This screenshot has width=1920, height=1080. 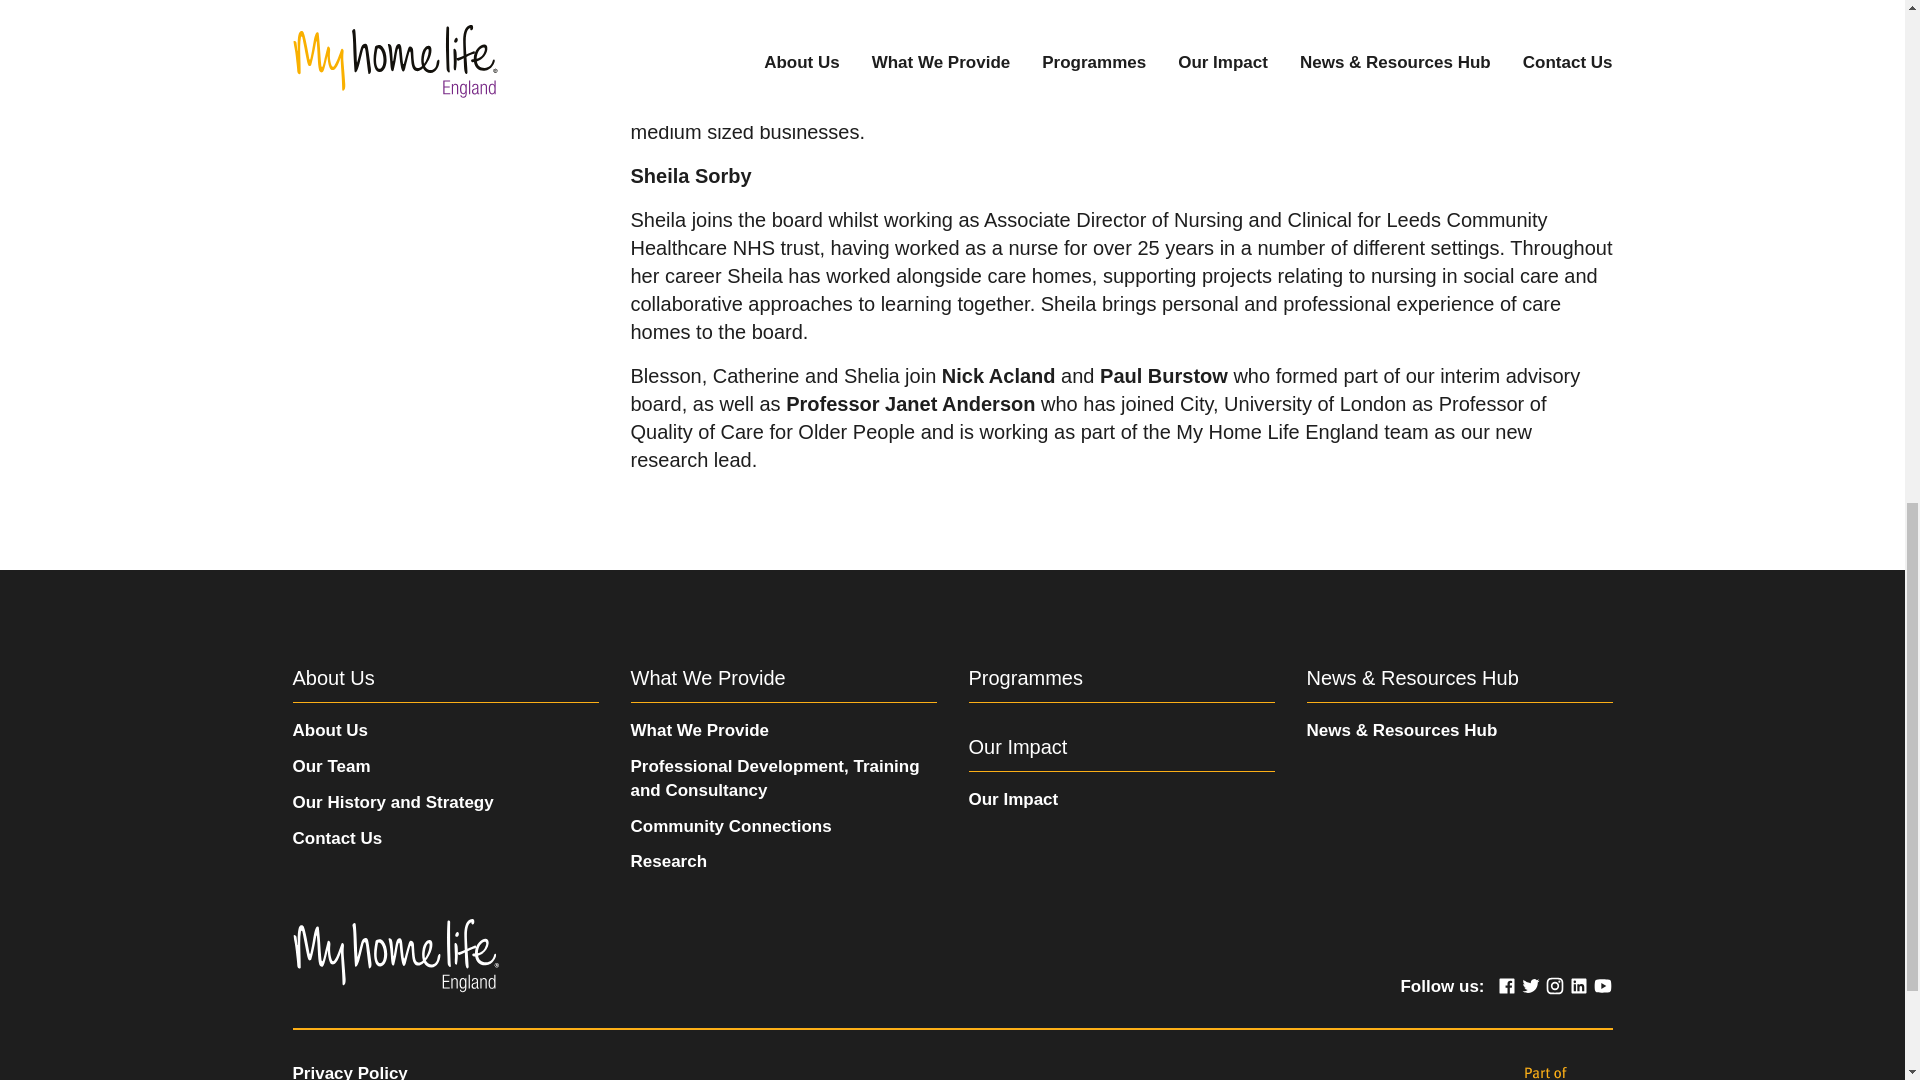 I want to click on Twitter, so click(x=1530, y=986).